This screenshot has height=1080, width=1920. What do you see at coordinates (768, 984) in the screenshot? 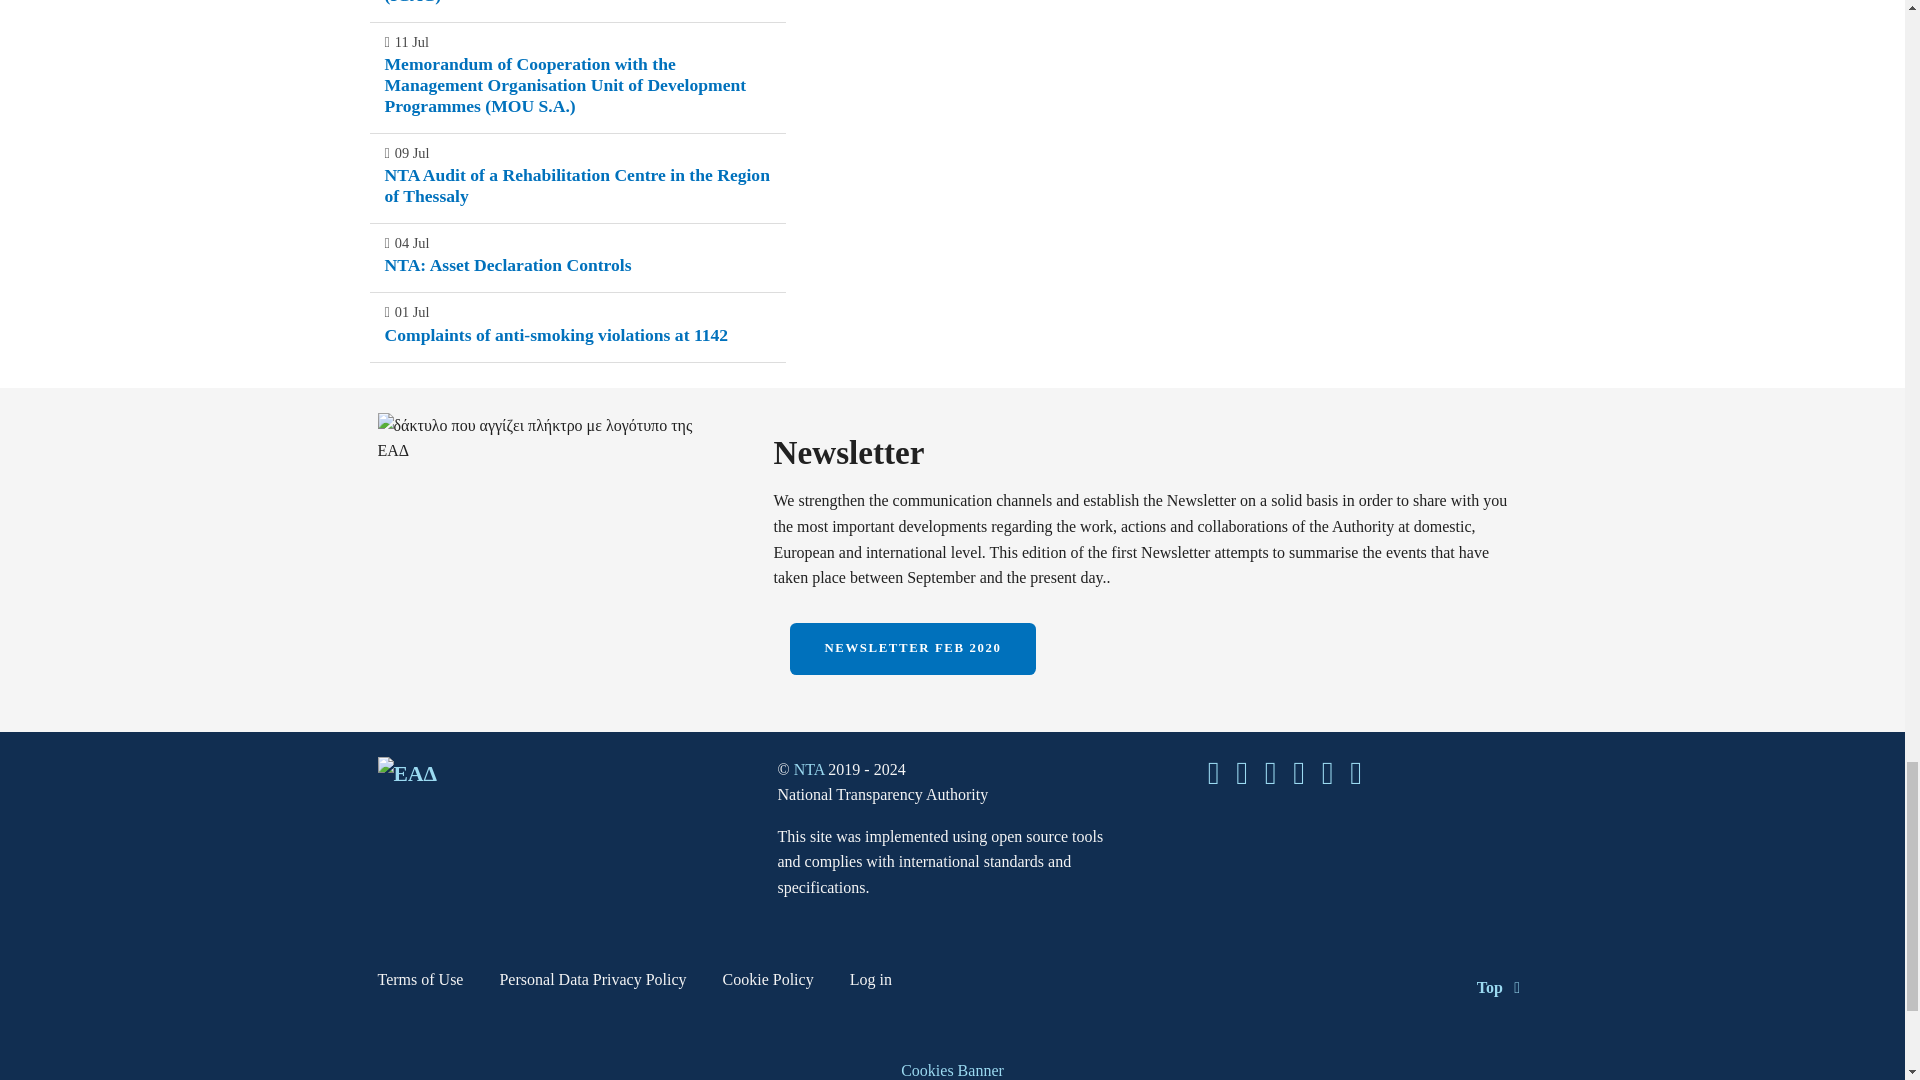
I see `Cookie Policy` at bounding box center [768, 984].